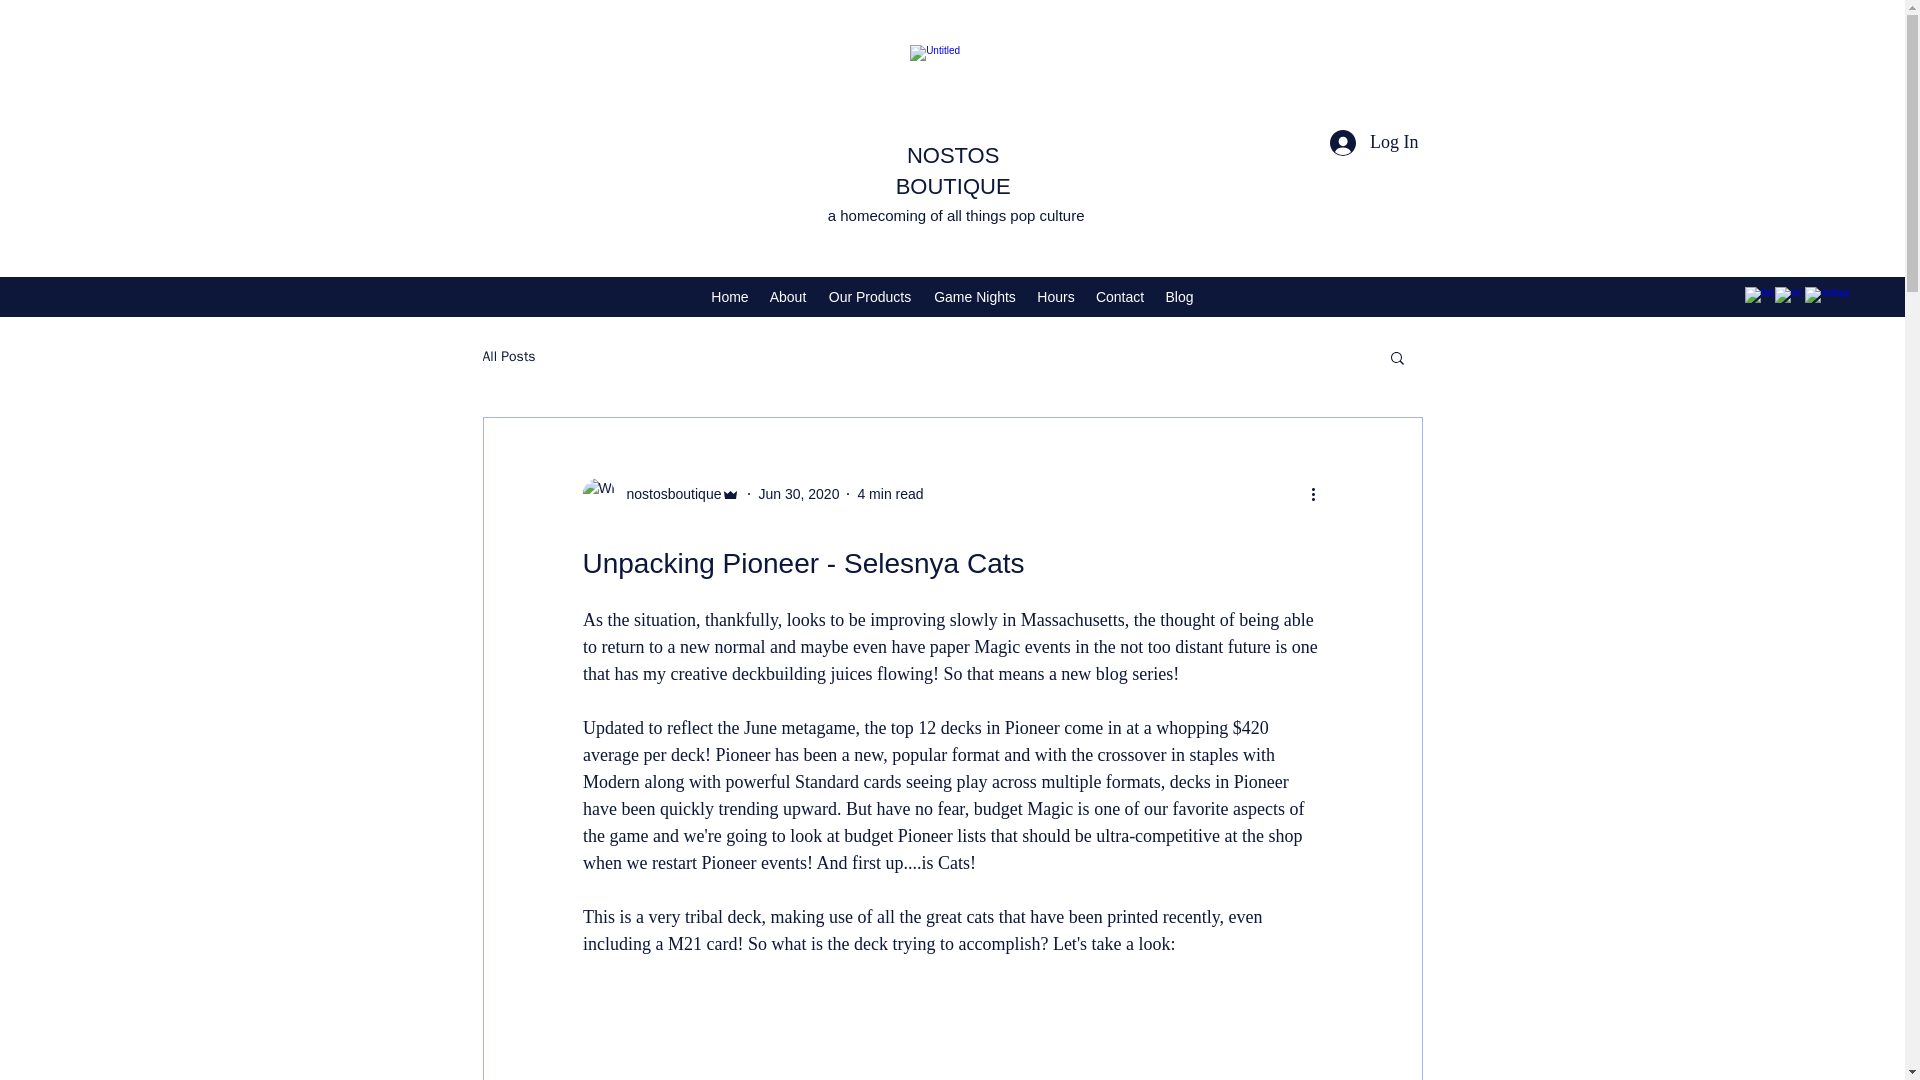 The height and width of the screenshot is (1080, 1920). What do you see at coordinates (668, 494) in the screenshot?
I see `nostosboutique` at bounding box center [668, 494].